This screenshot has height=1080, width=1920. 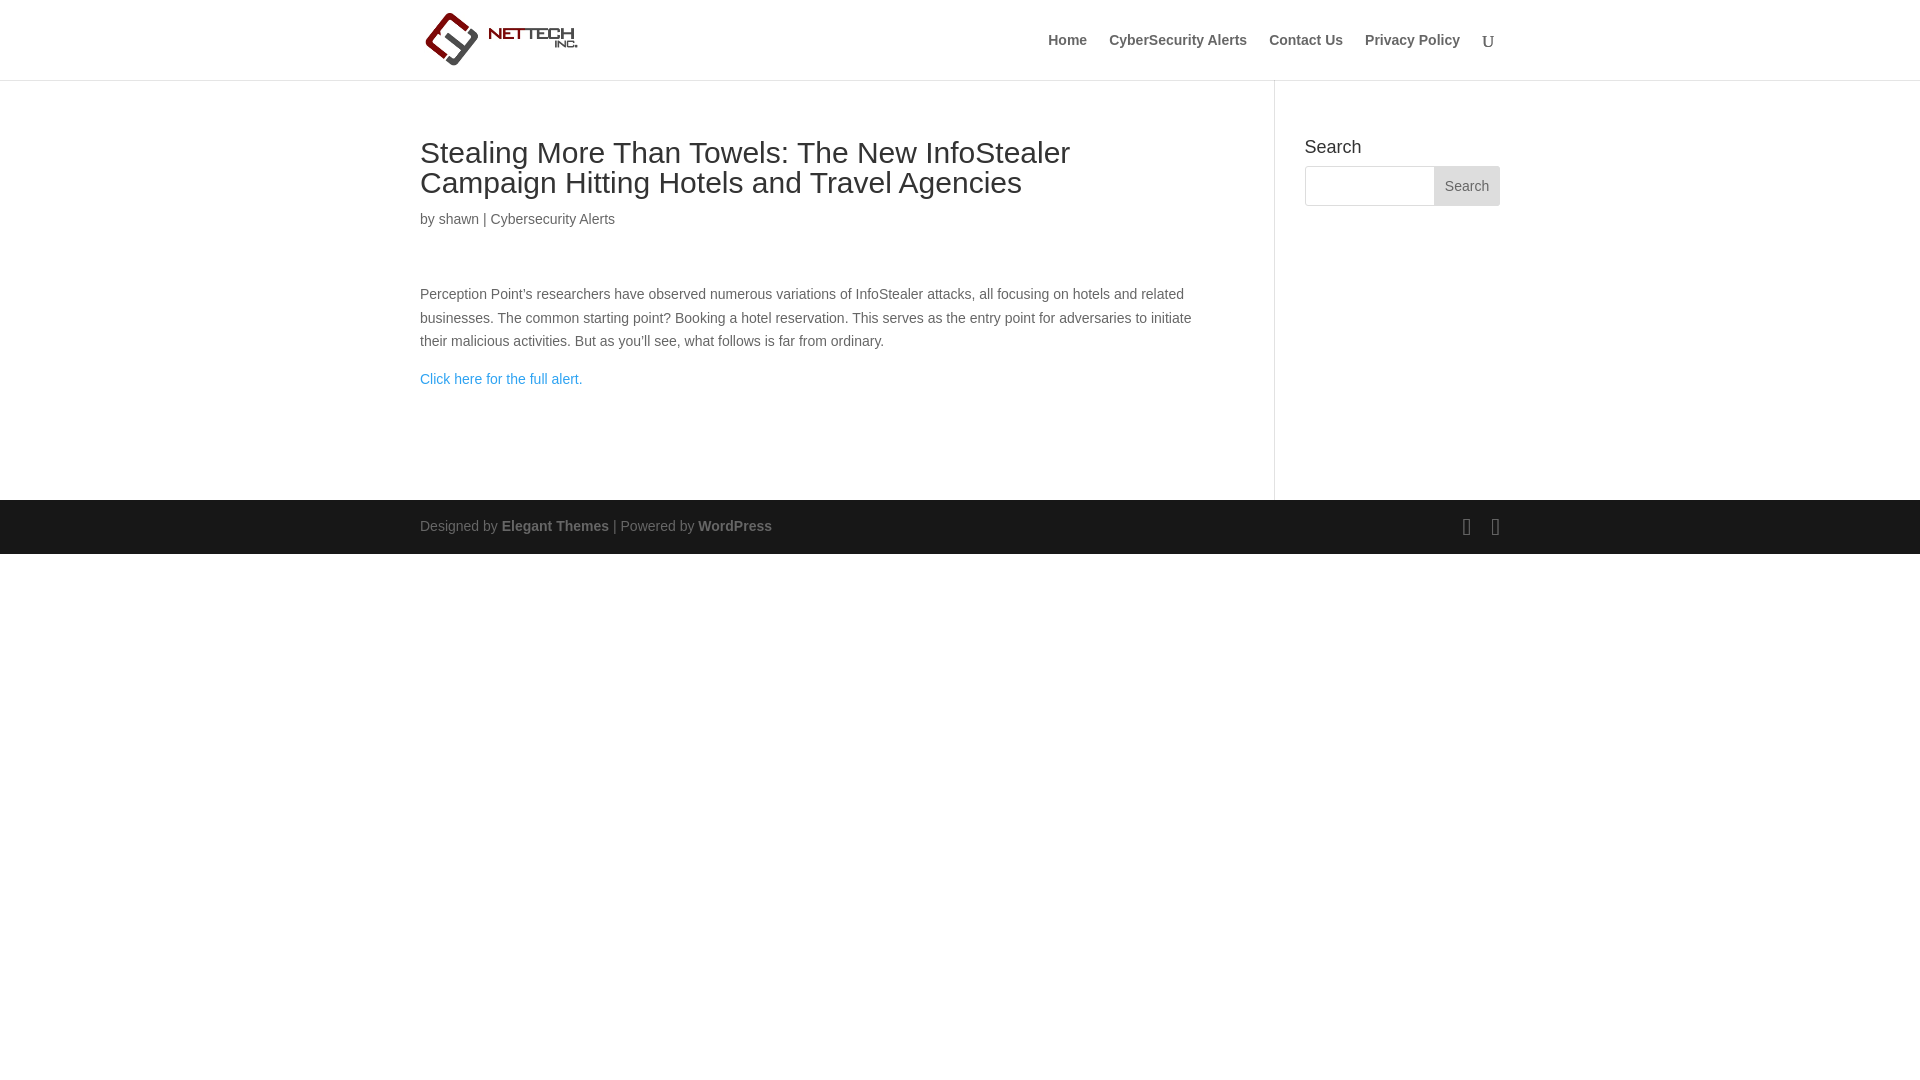 What do you see at coordinates (458, 218) in the screenshot?
I see `Posts by shawn` at bounding box center [458, 218].